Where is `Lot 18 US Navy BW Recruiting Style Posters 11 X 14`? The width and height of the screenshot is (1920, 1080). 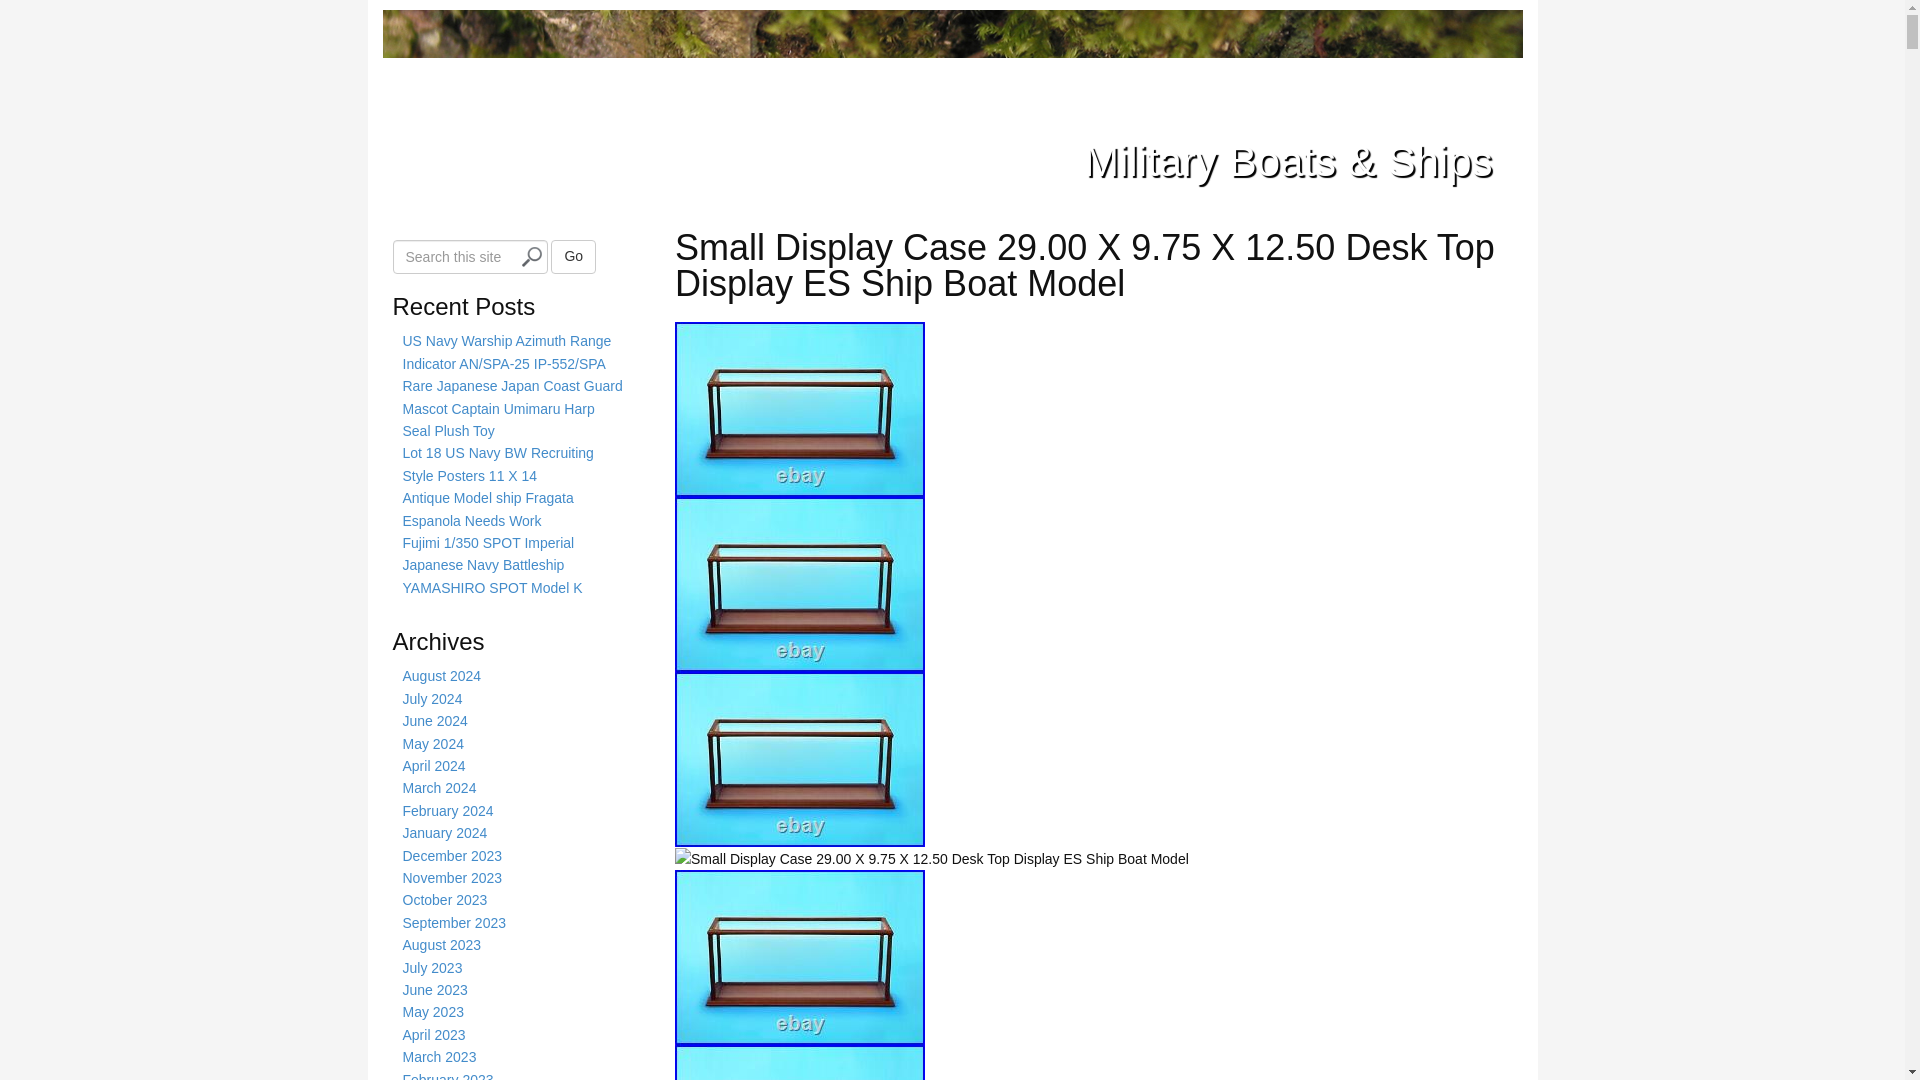 Lot 18 US Navy BW Recruiting Style Posters 11 X 14 is located at coordinates (497, 463).